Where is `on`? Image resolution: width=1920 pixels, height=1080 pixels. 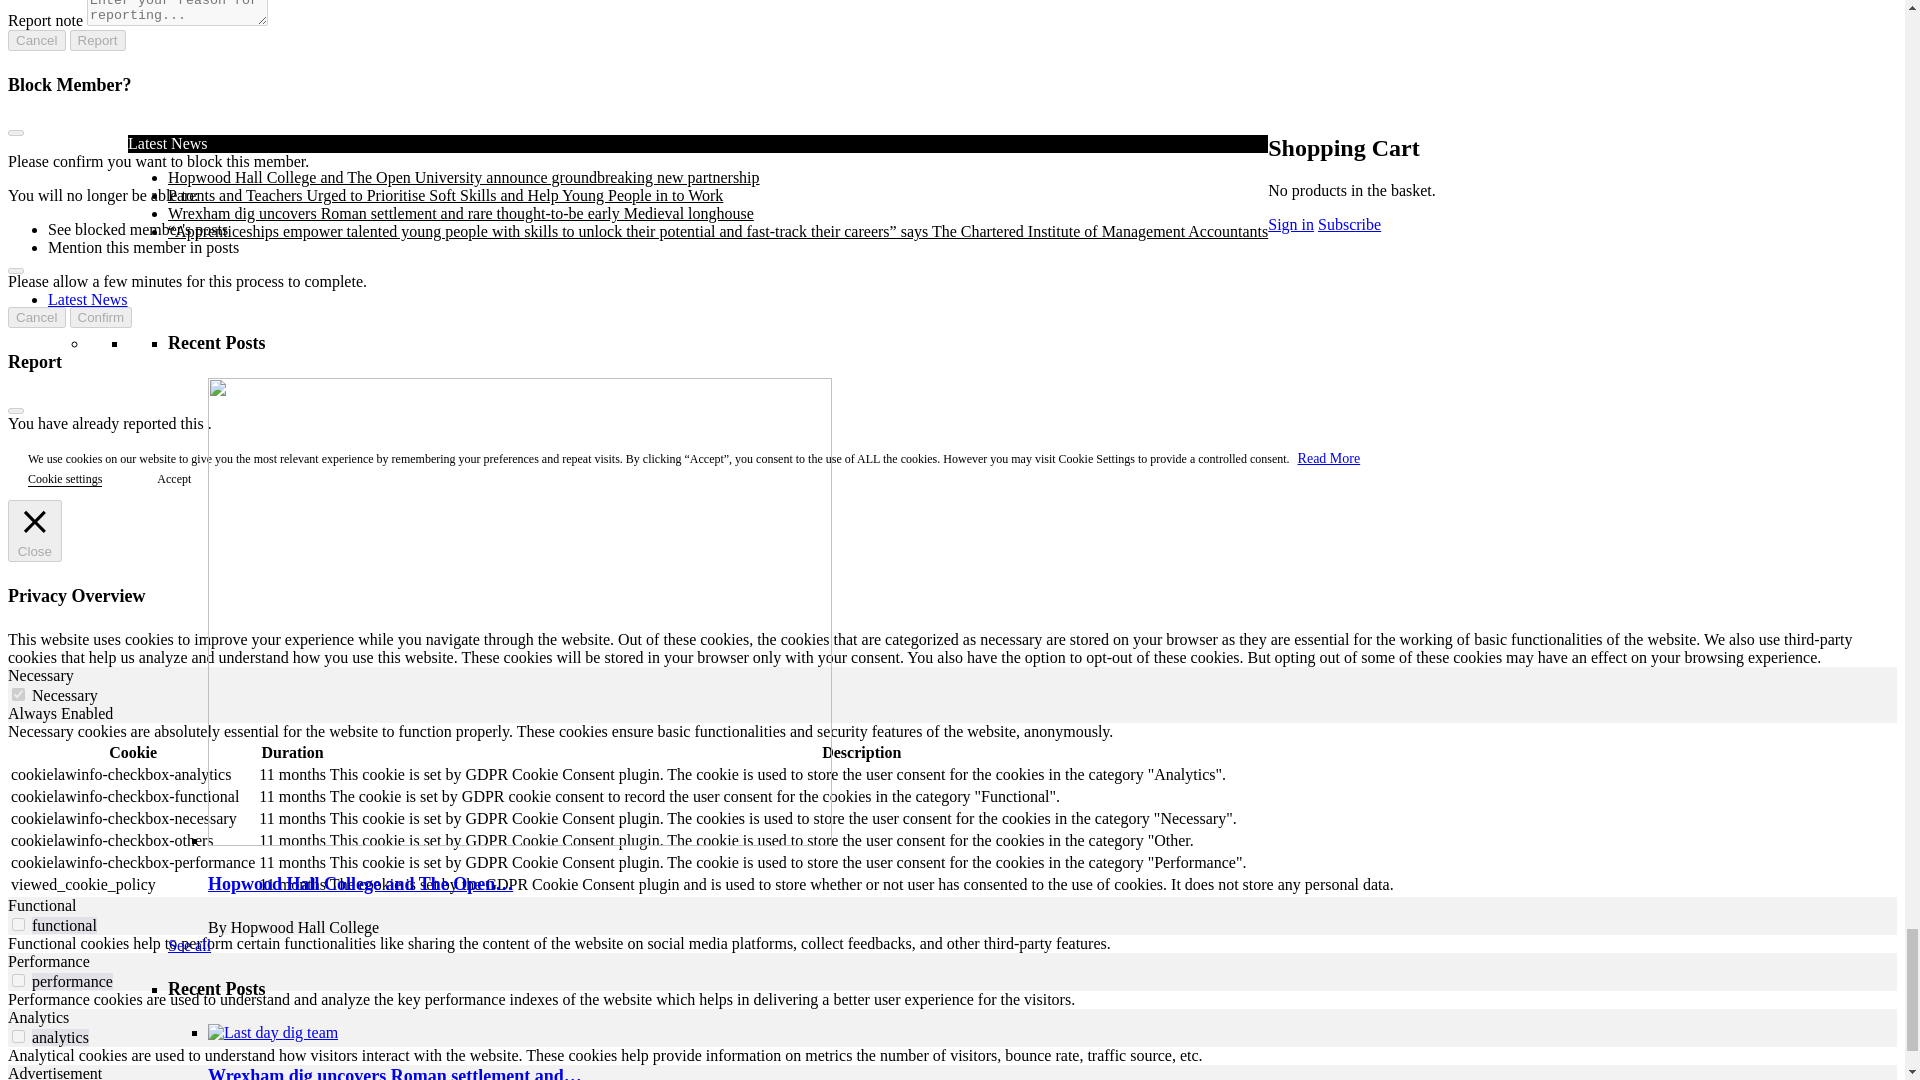
on is located at coordinates (18, 980).